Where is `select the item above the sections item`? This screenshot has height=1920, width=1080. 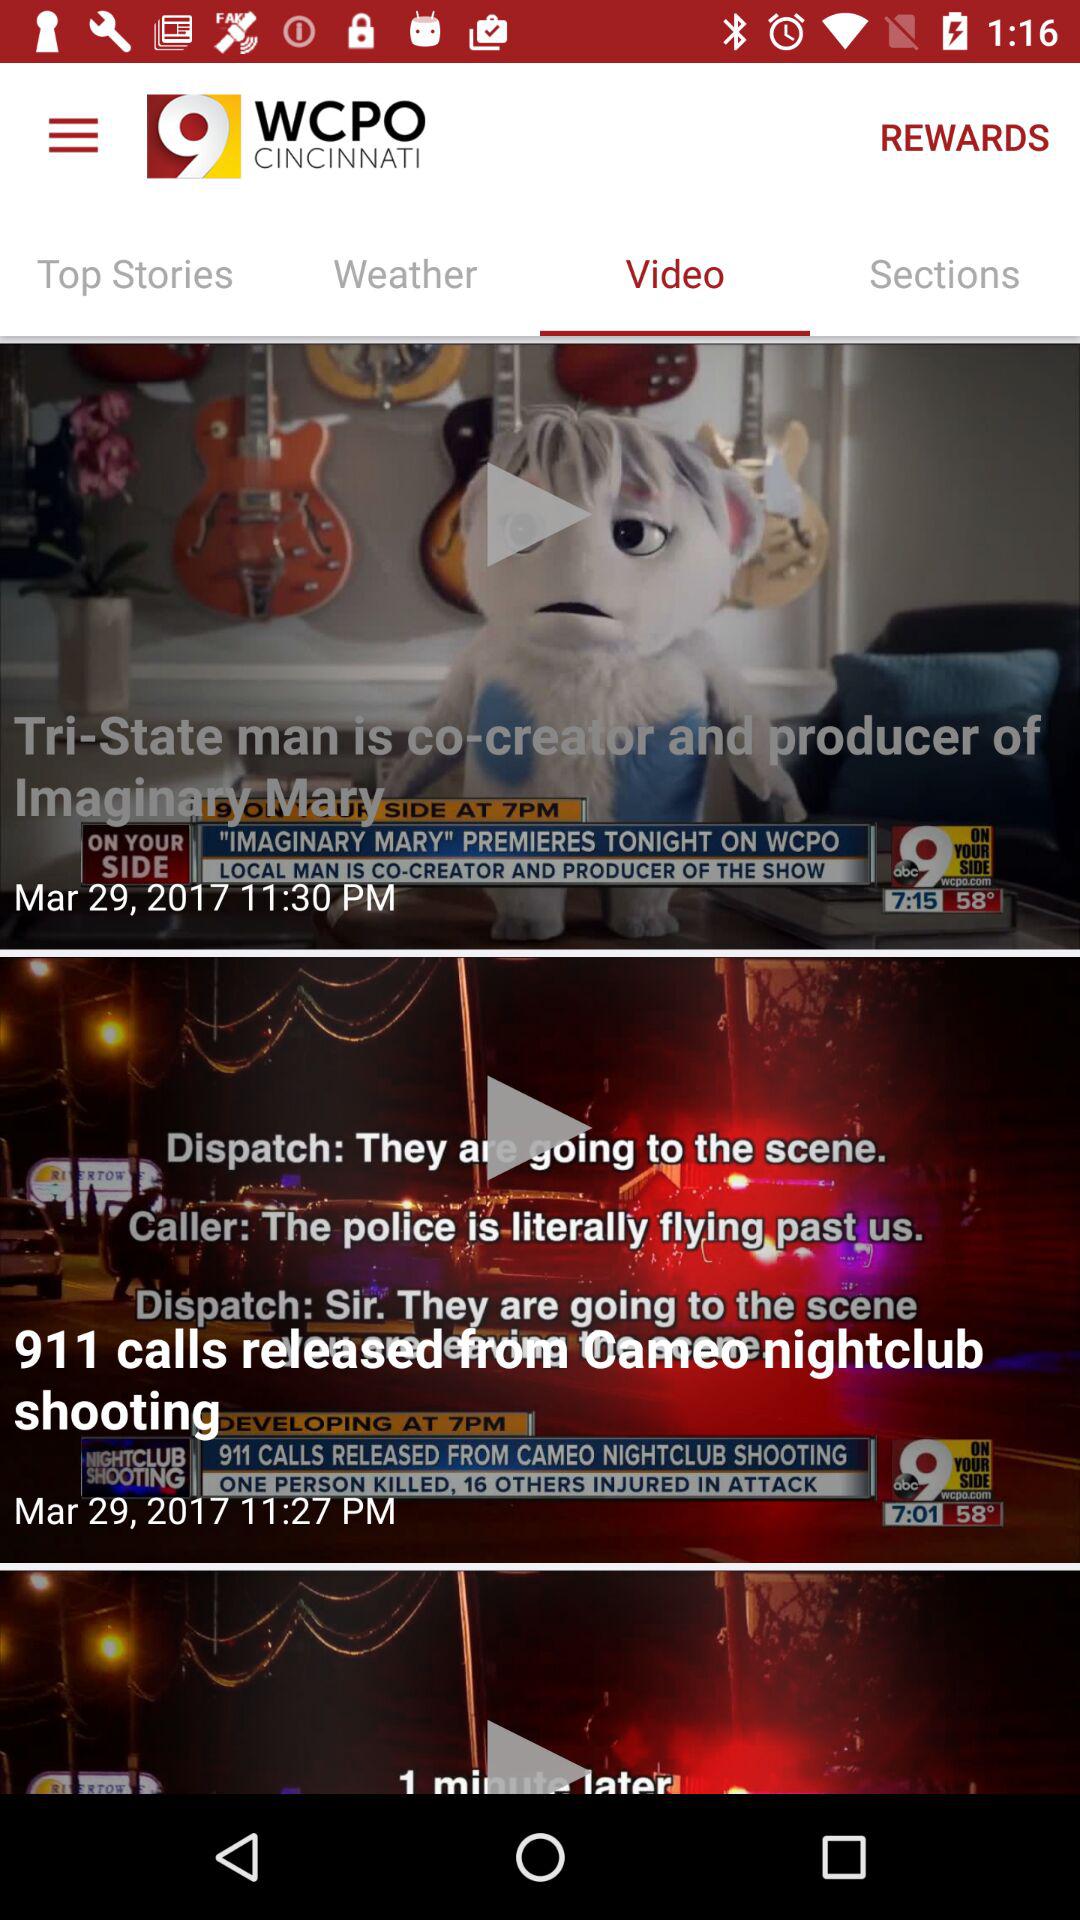
select the item above the sections item is located at coordinates (964, 136).